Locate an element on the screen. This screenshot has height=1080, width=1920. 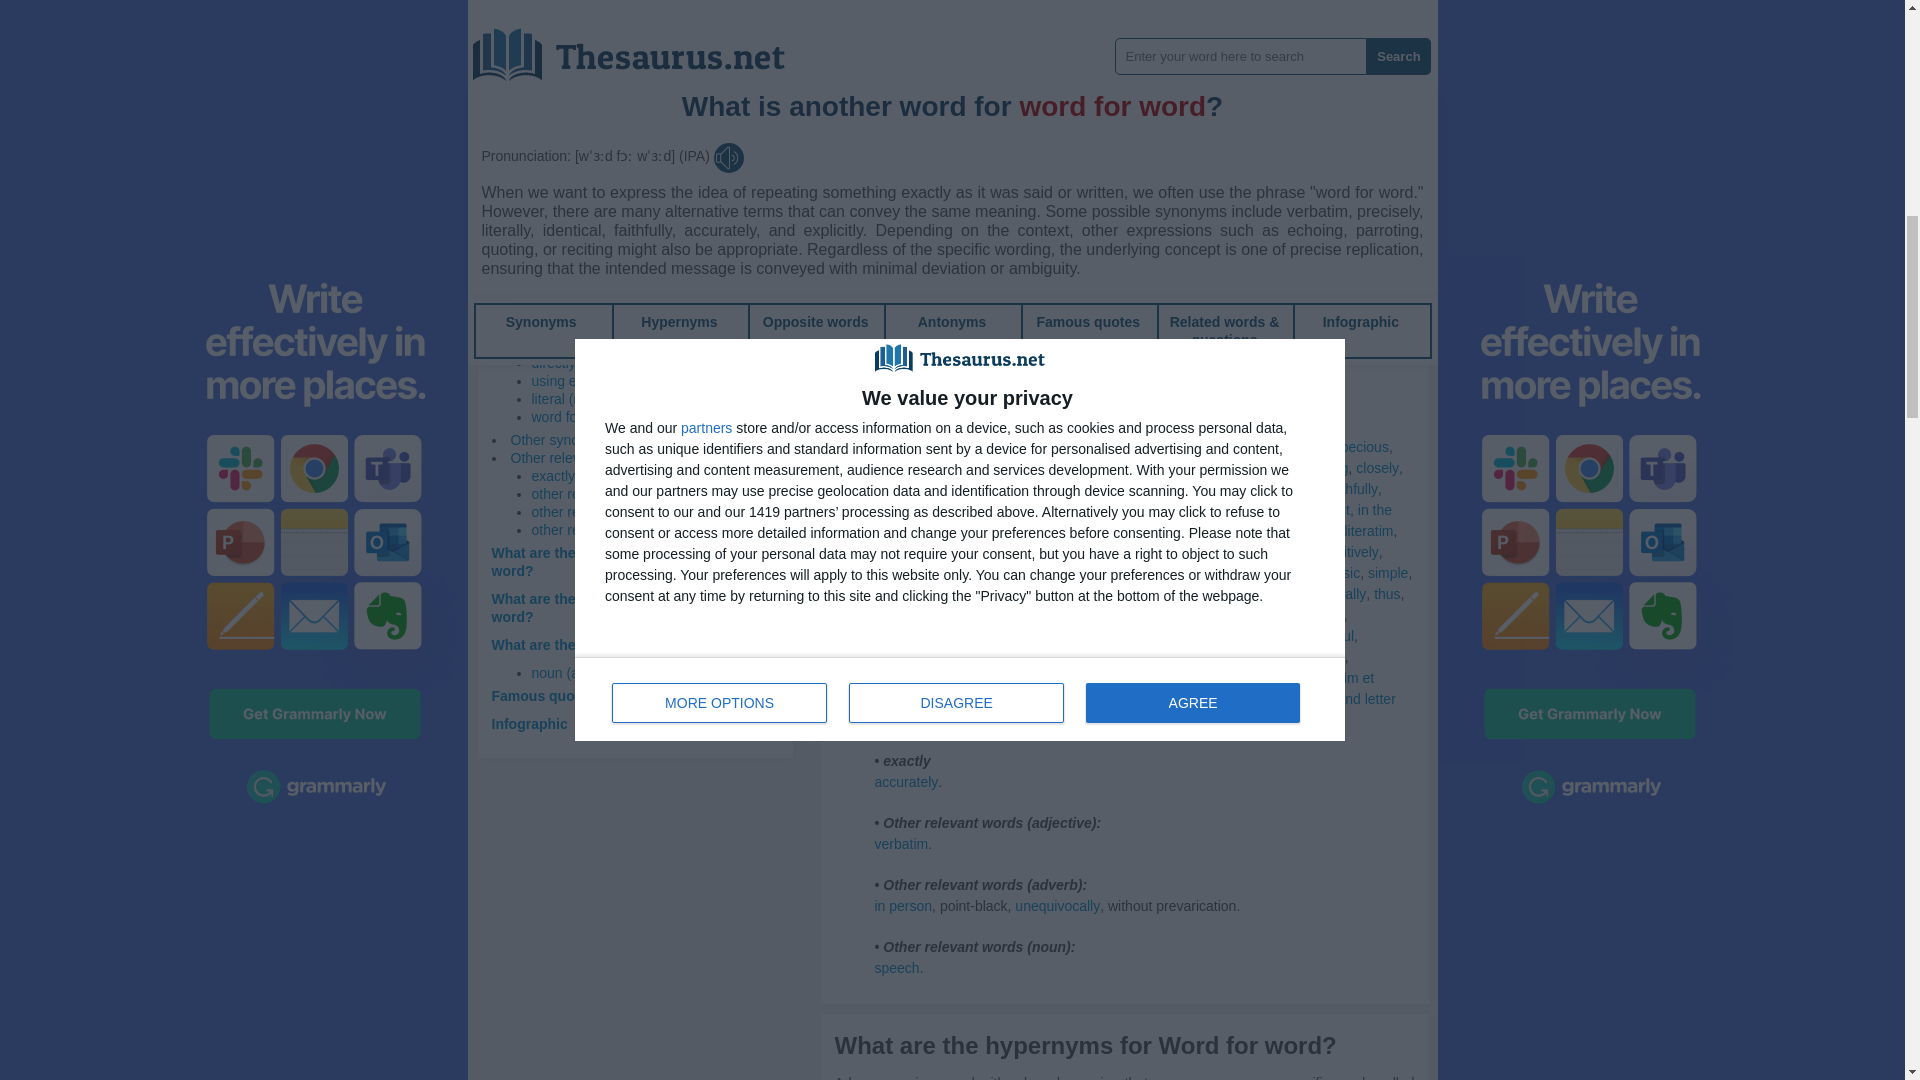
Infographic is located at coordinates (530, 724).